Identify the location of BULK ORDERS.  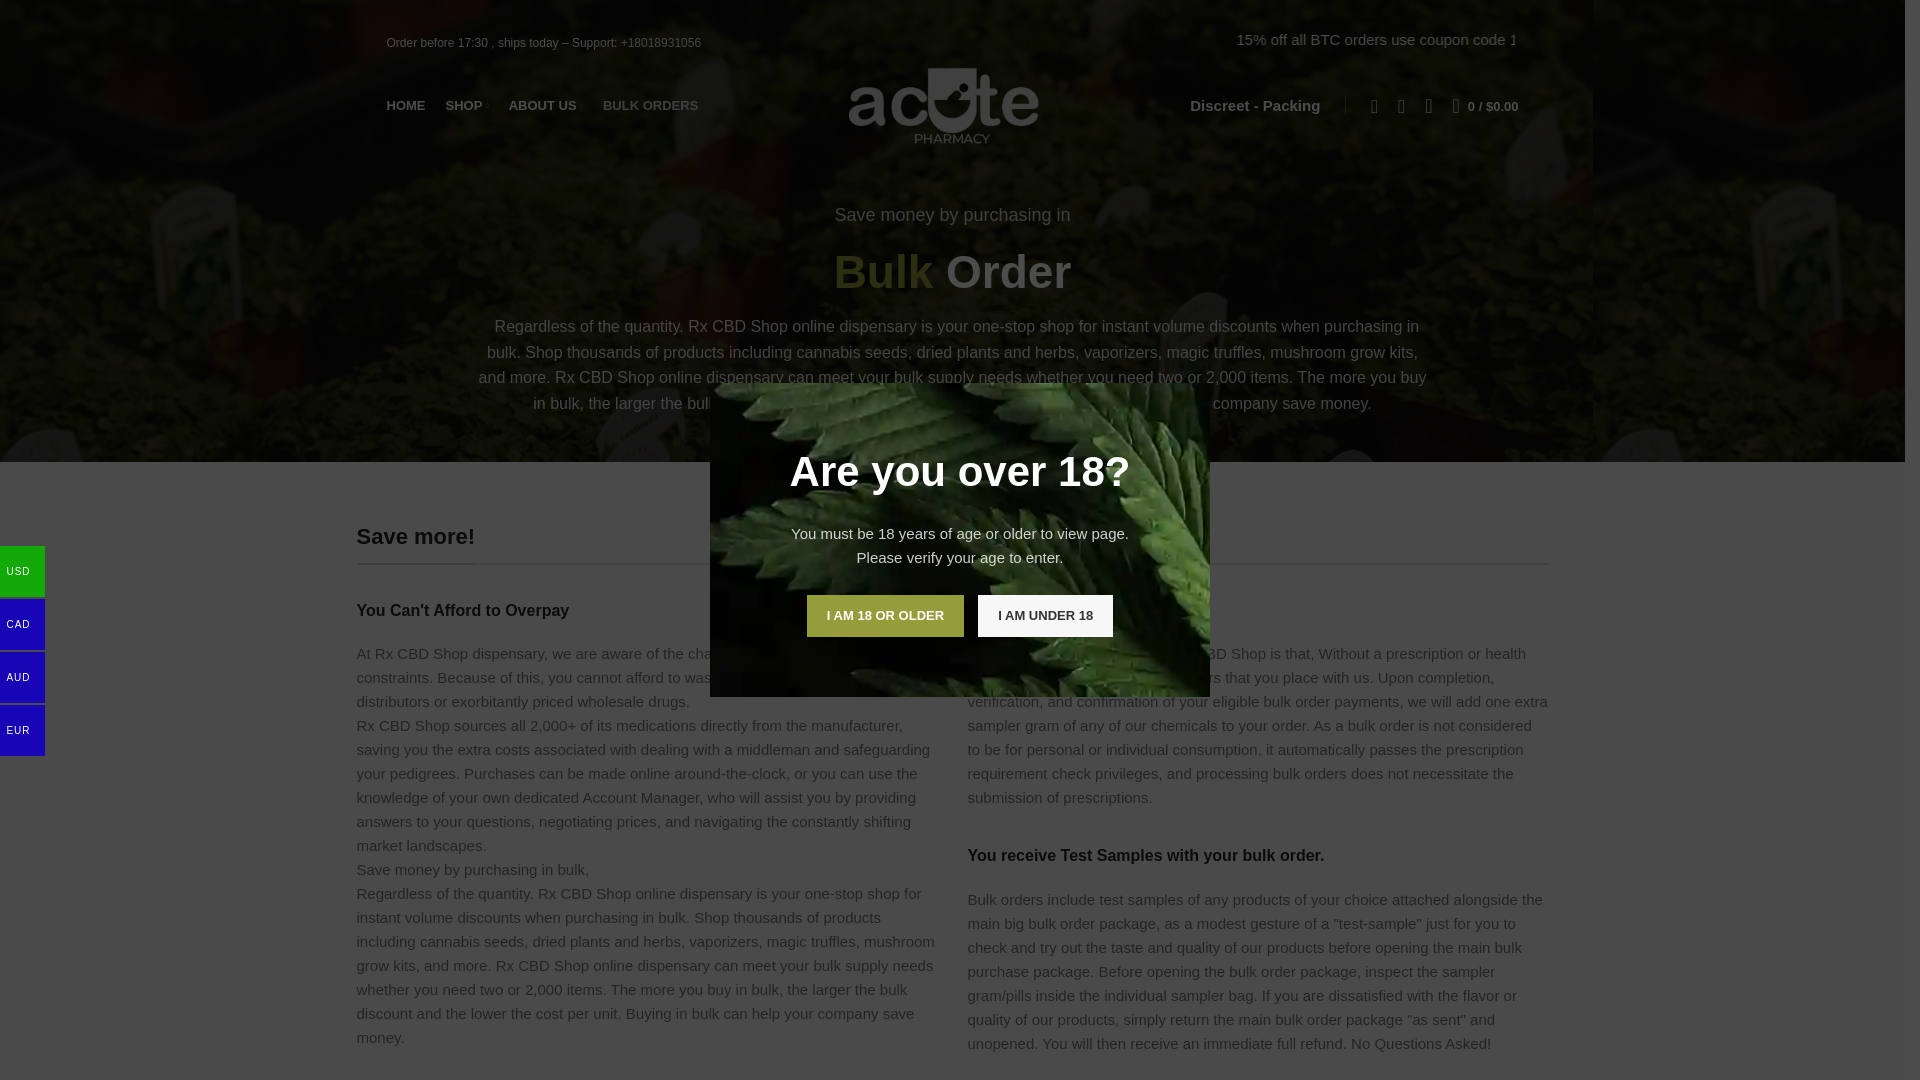
(650, 106).